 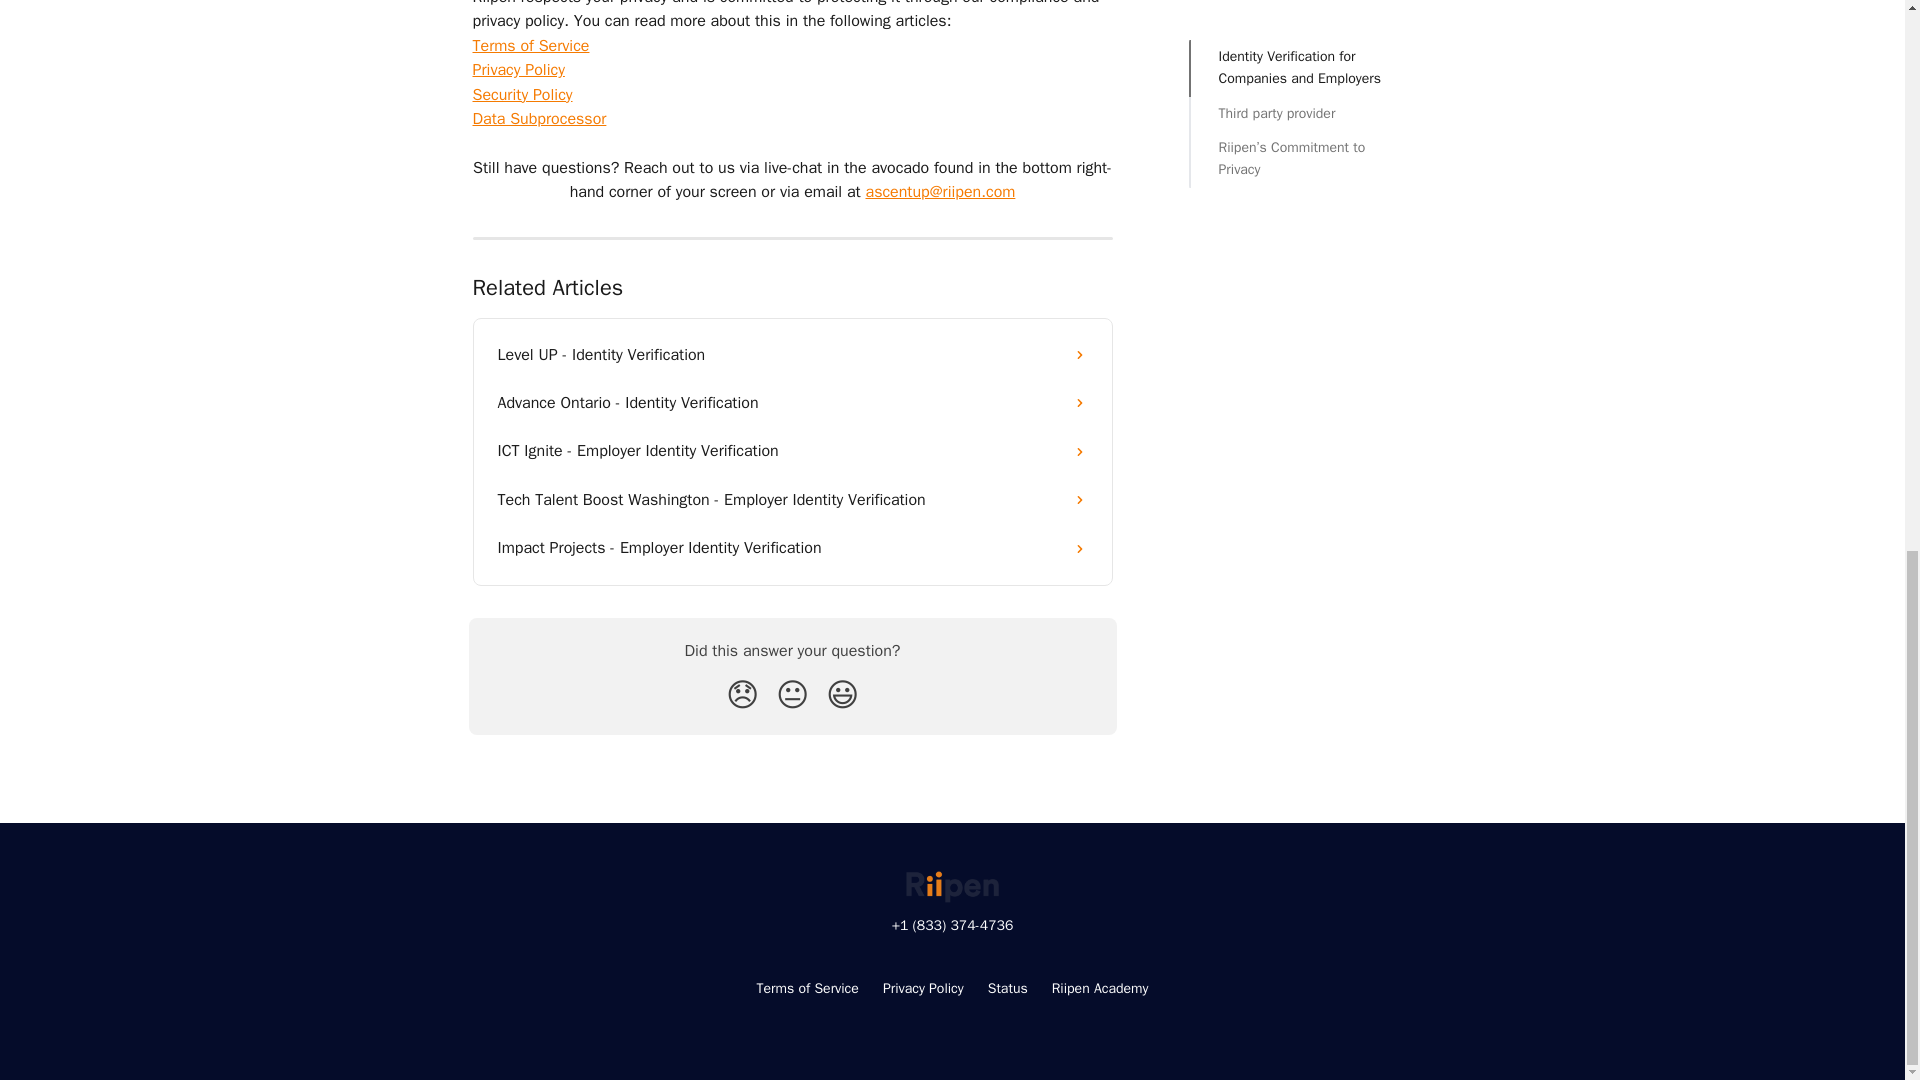 I want to click on Data Subprocessor, so click(x=539, y=118).